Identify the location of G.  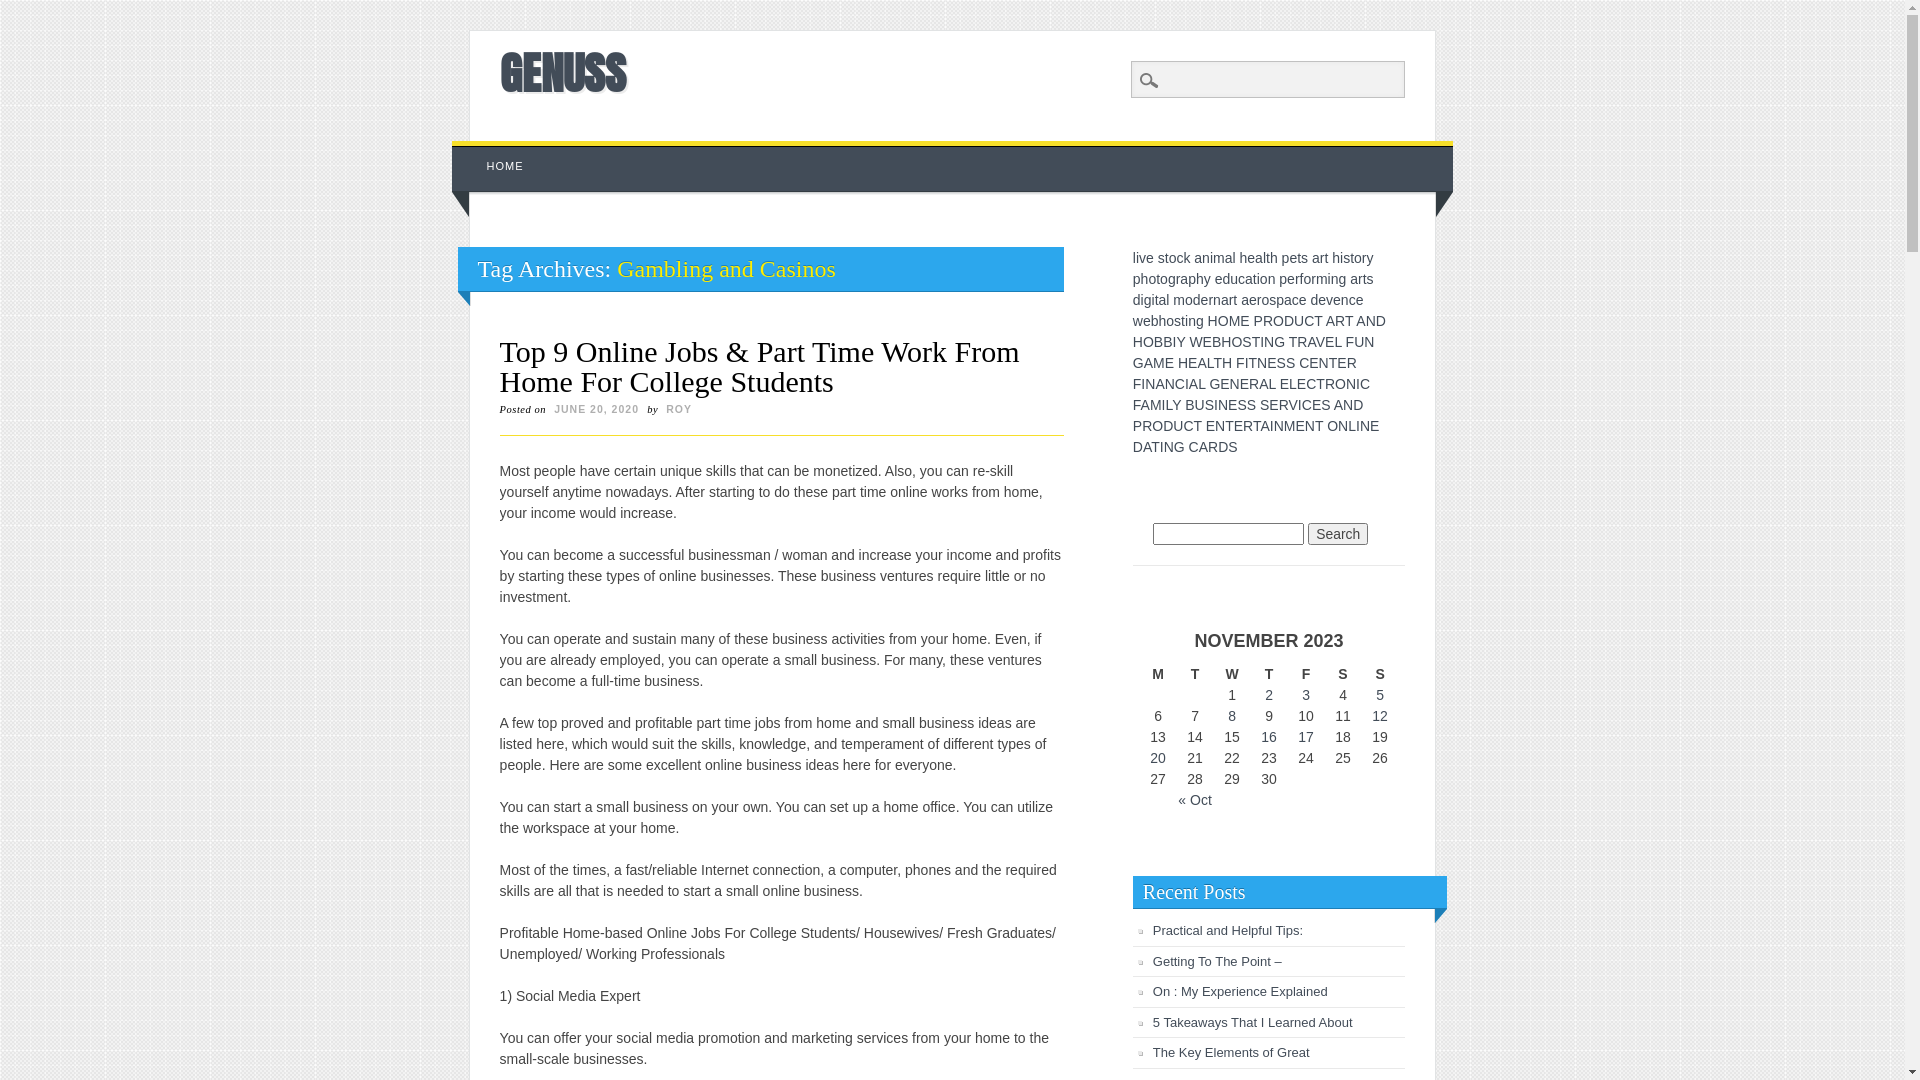
(1180, 447).